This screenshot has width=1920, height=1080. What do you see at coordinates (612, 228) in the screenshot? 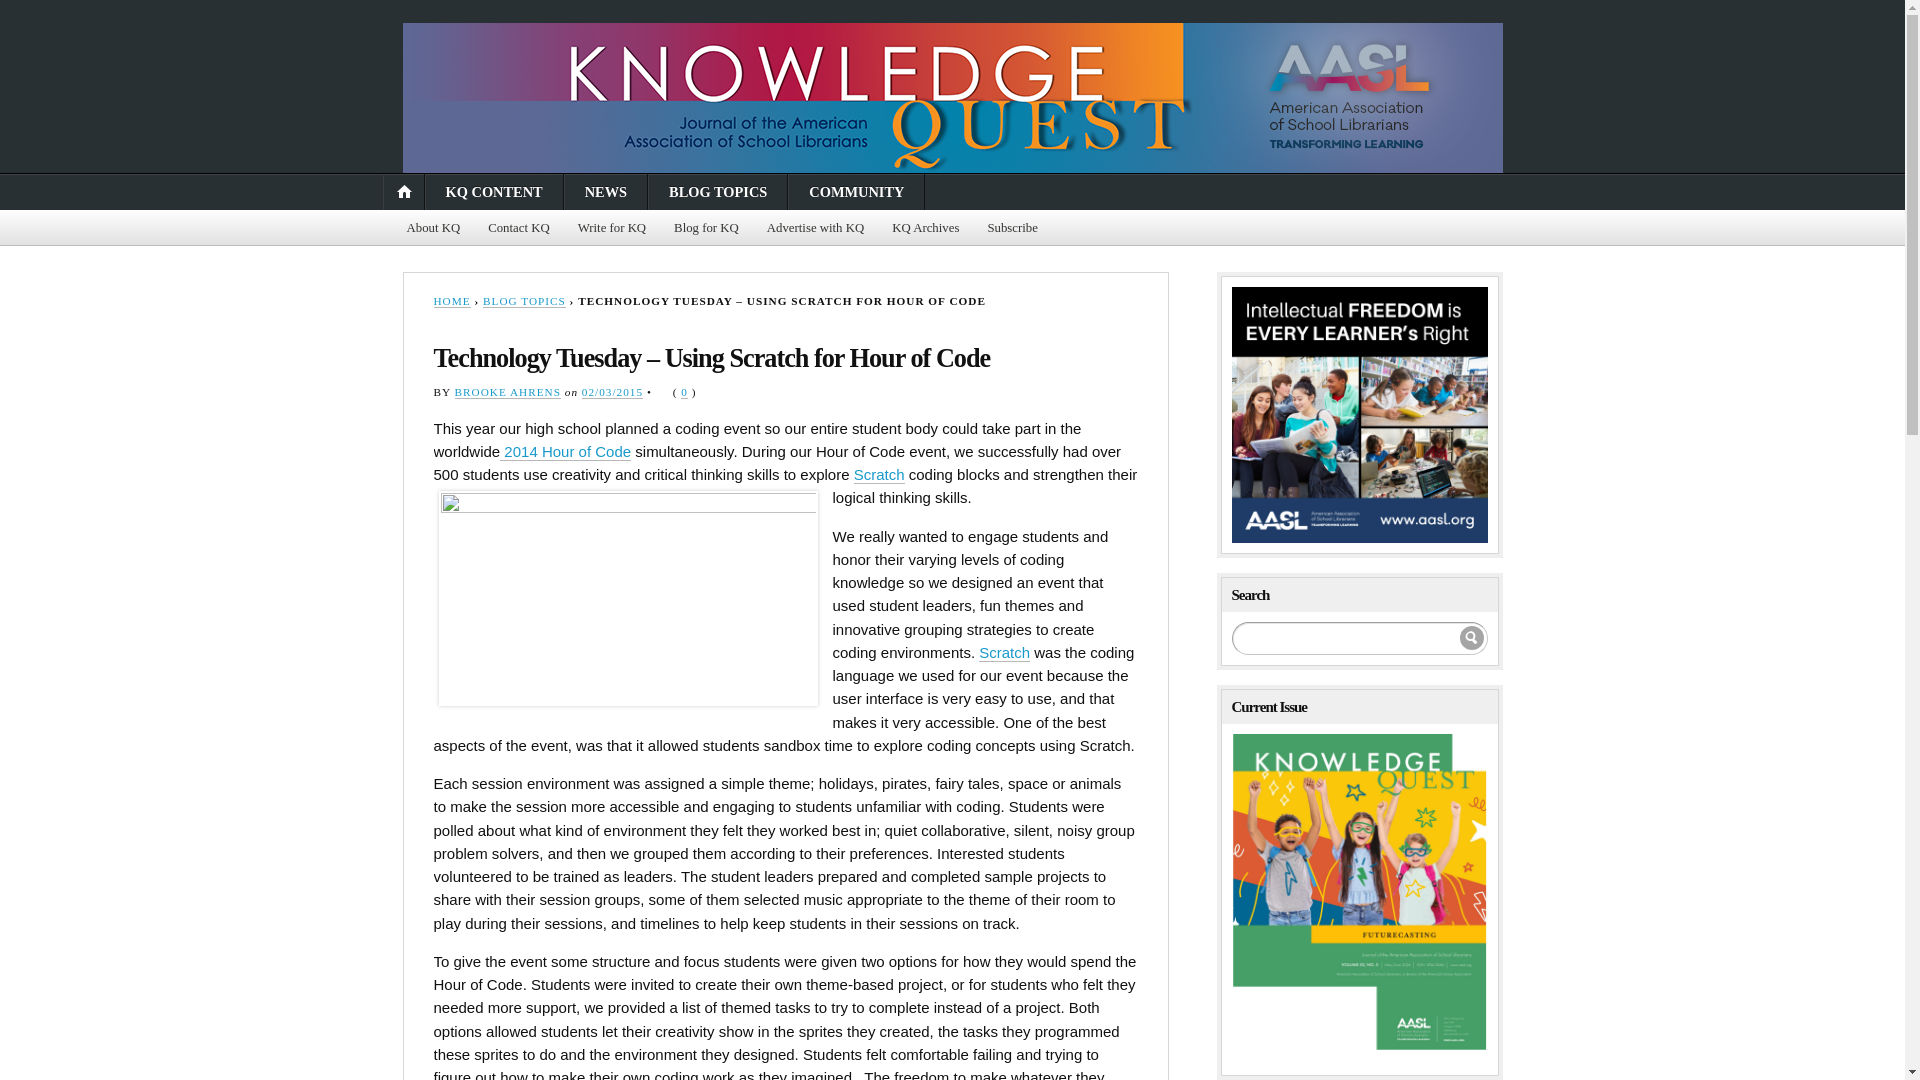
I see `Write for KQ` at bounding box center [612, 228].